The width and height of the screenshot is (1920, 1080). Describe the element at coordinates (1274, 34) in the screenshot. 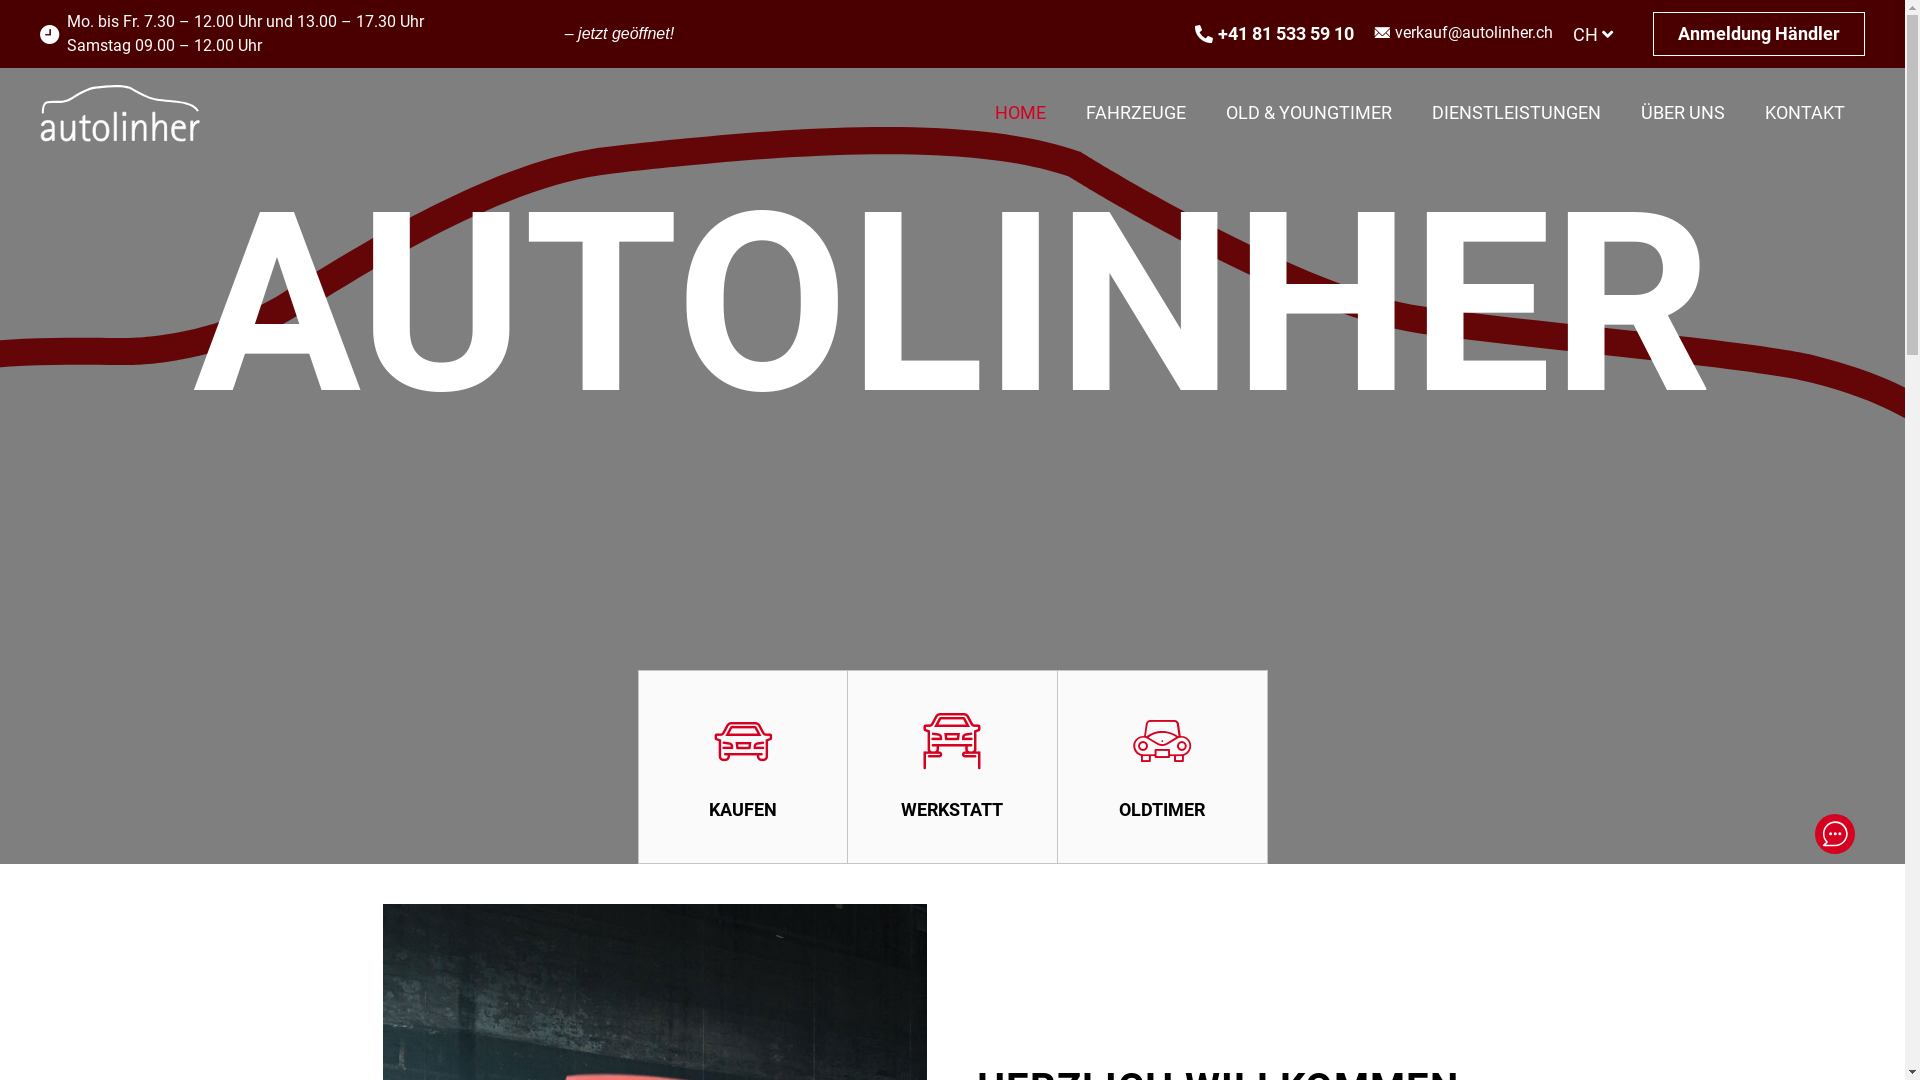

I see `+41 81 533 59 10` at that location.